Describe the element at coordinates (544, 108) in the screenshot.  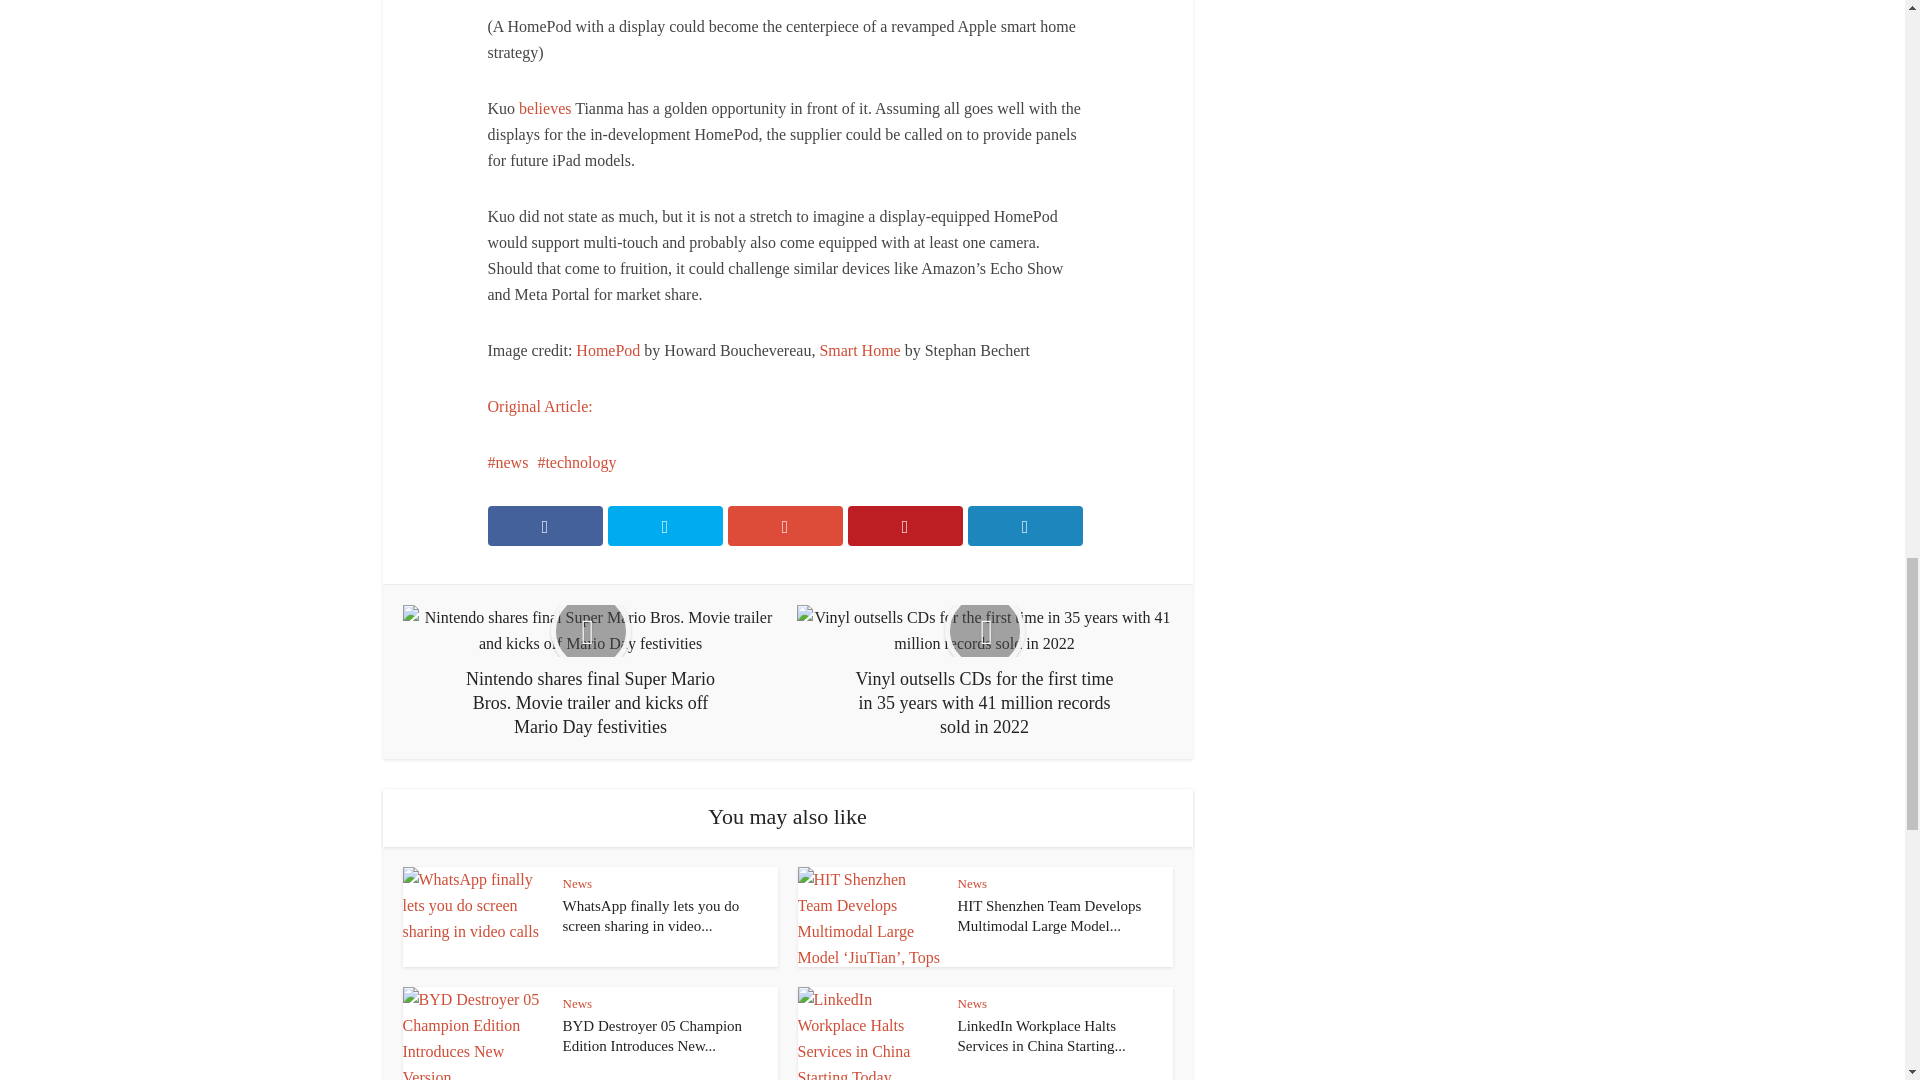
I see `believes` at that location.